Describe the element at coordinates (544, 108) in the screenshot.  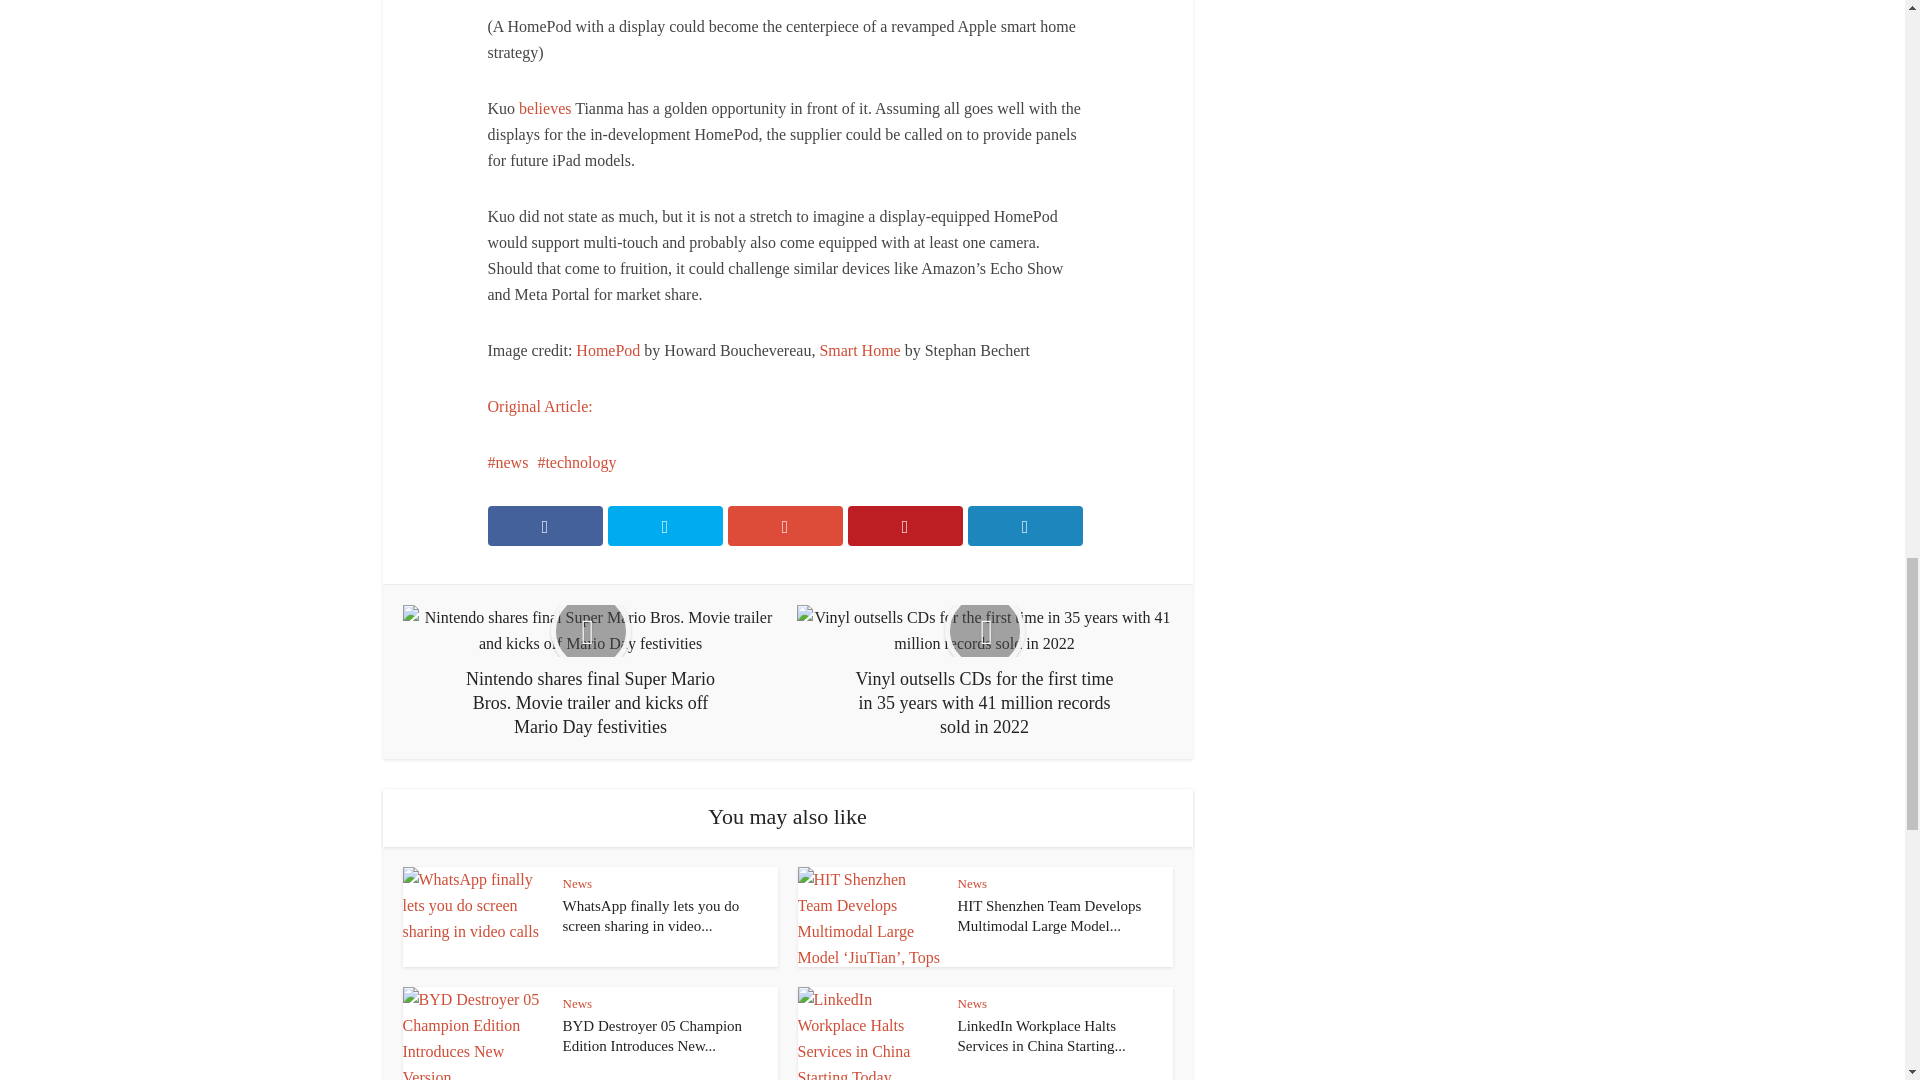
I see `believes` at that location.